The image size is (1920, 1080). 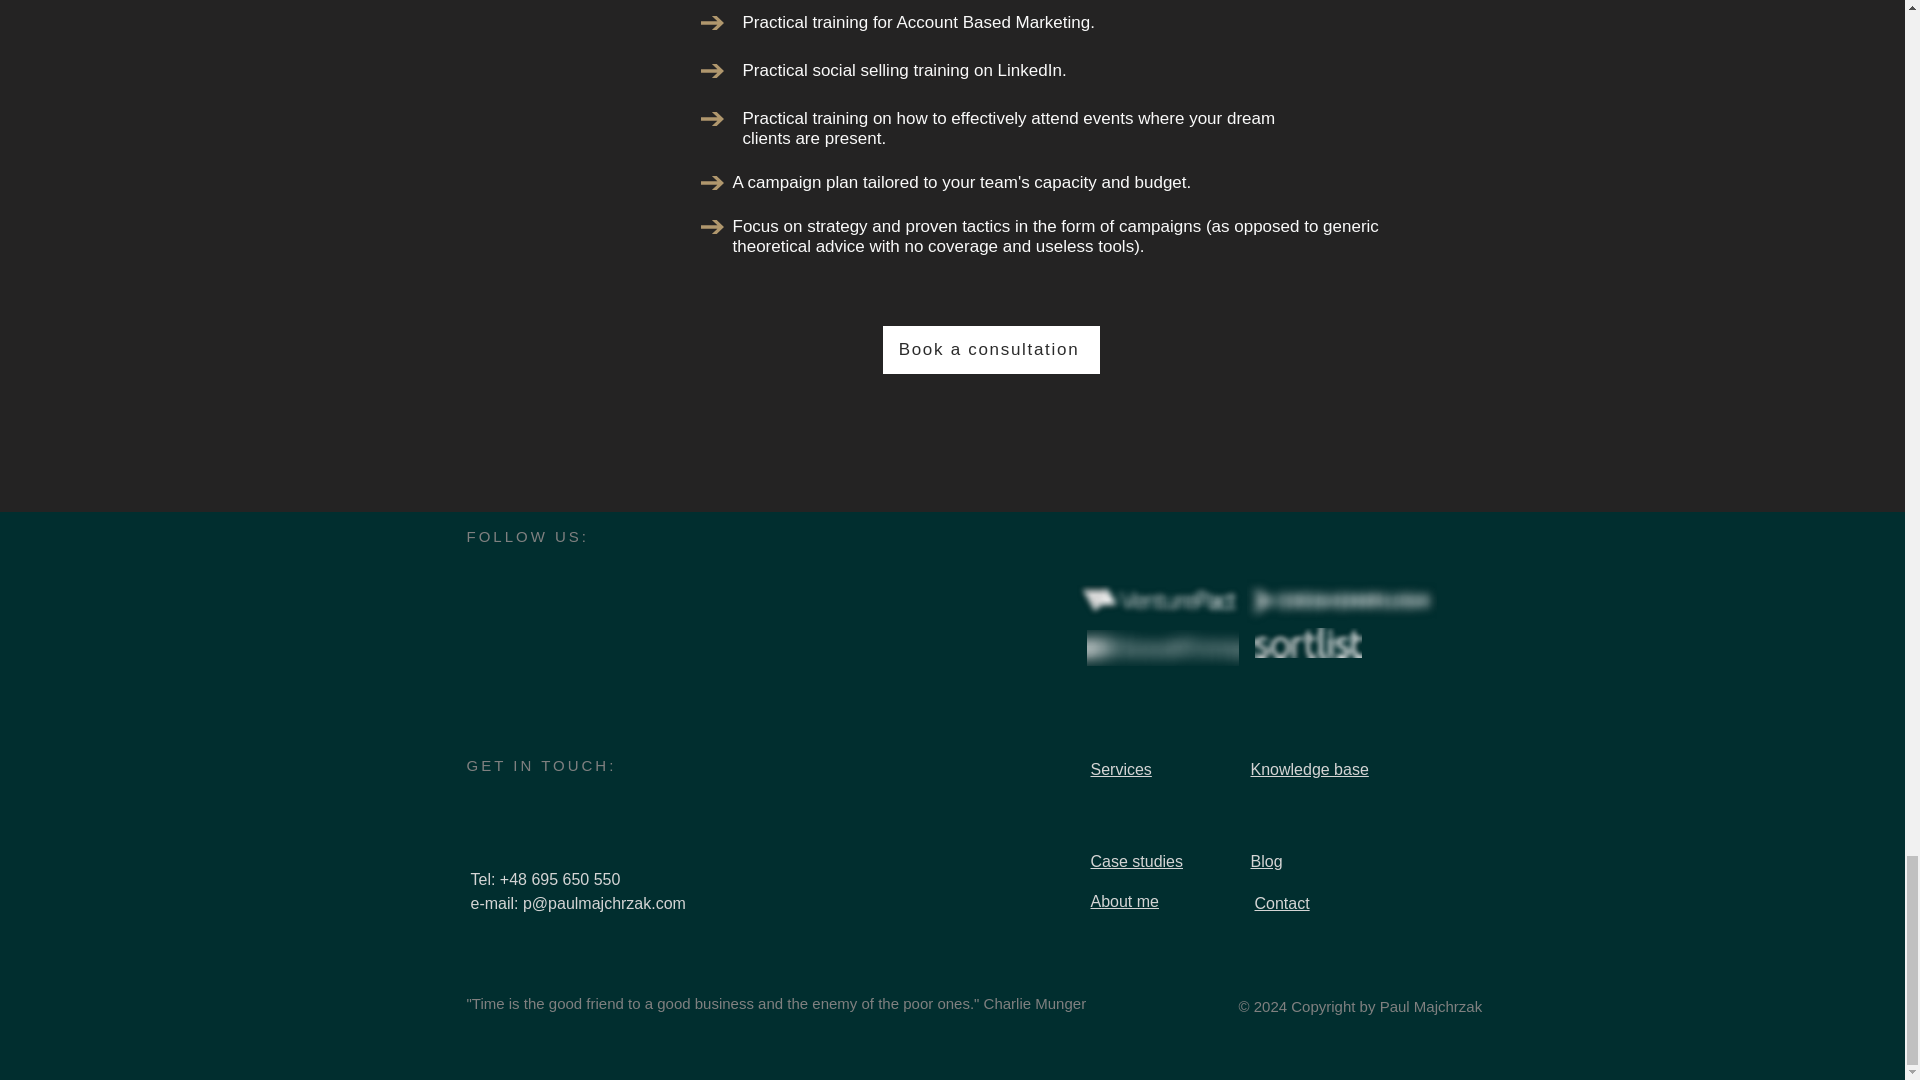 What do you see at coordinates (1124, 902) in the screenshot?
I see `About me` at bounding box center [1124, 902].